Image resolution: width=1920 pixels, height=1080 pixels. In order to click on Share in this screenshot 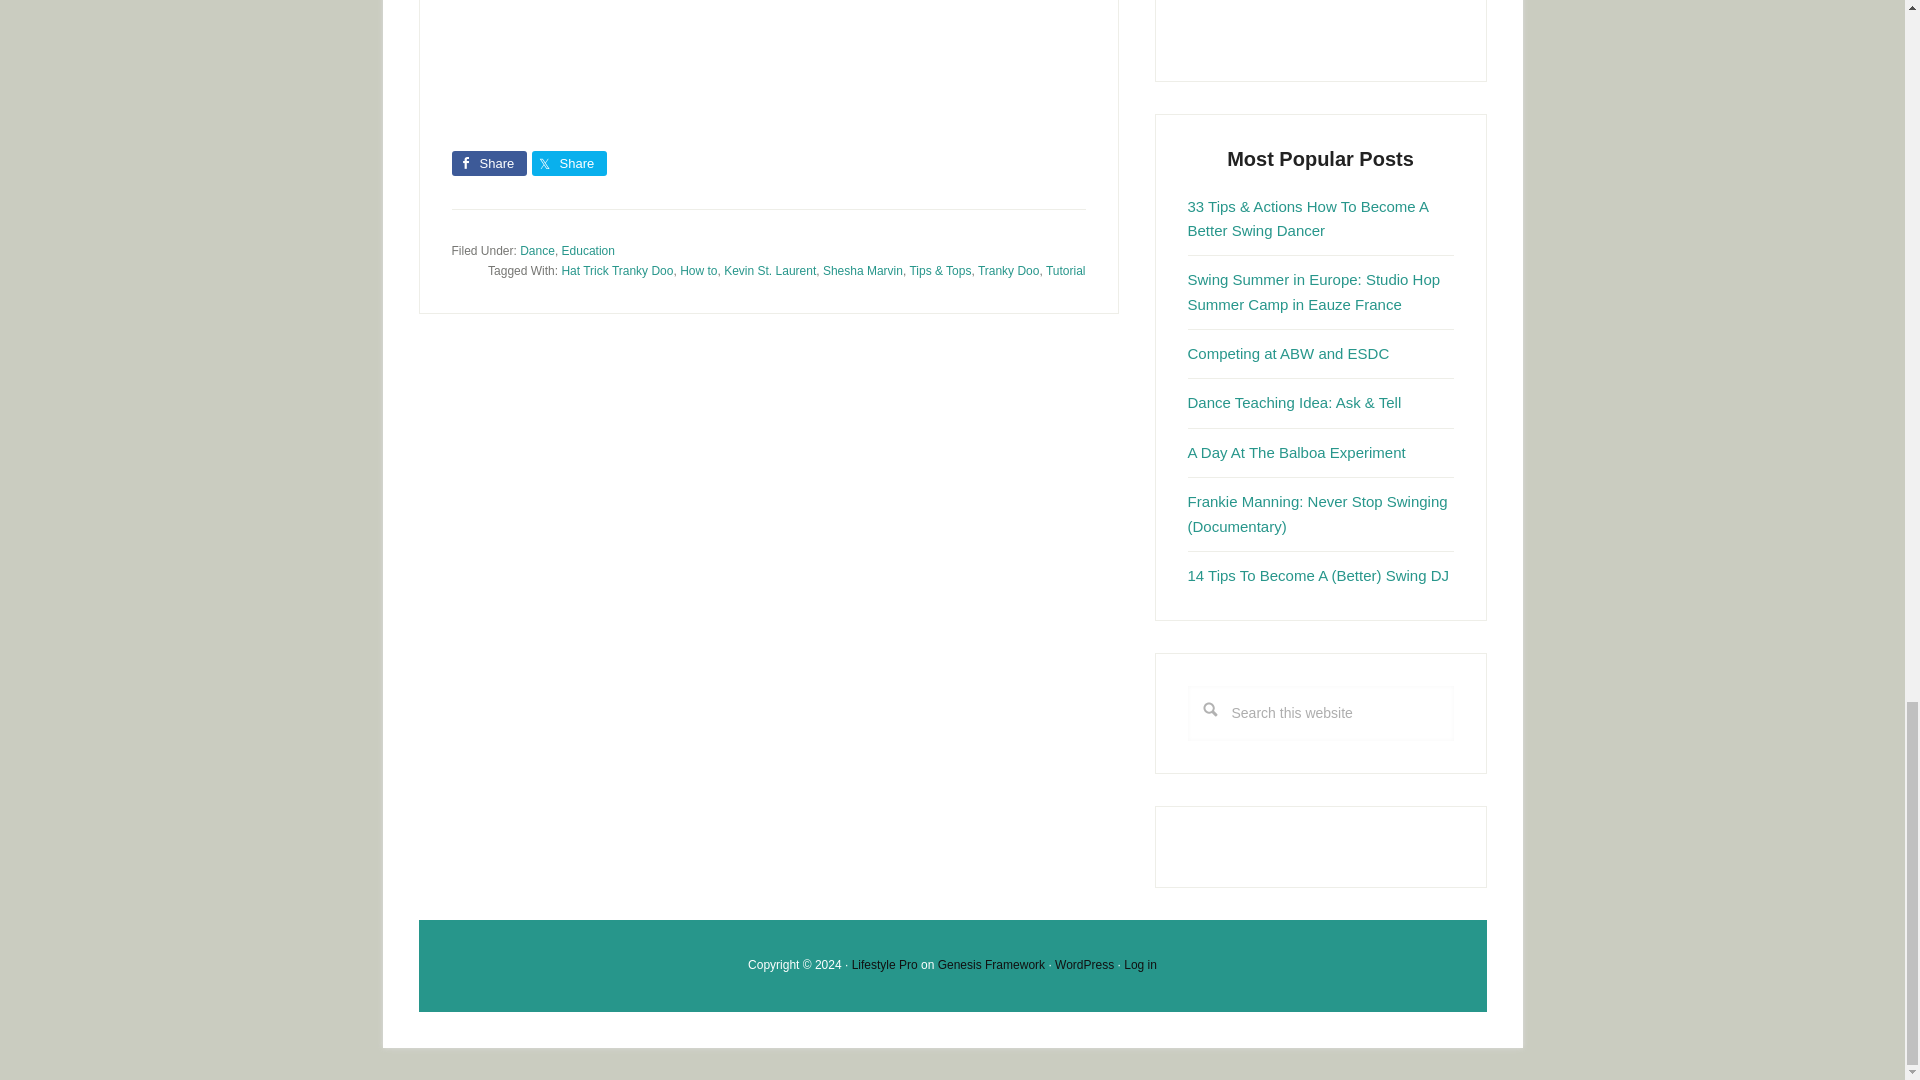, I will do `click(568, 164)`.